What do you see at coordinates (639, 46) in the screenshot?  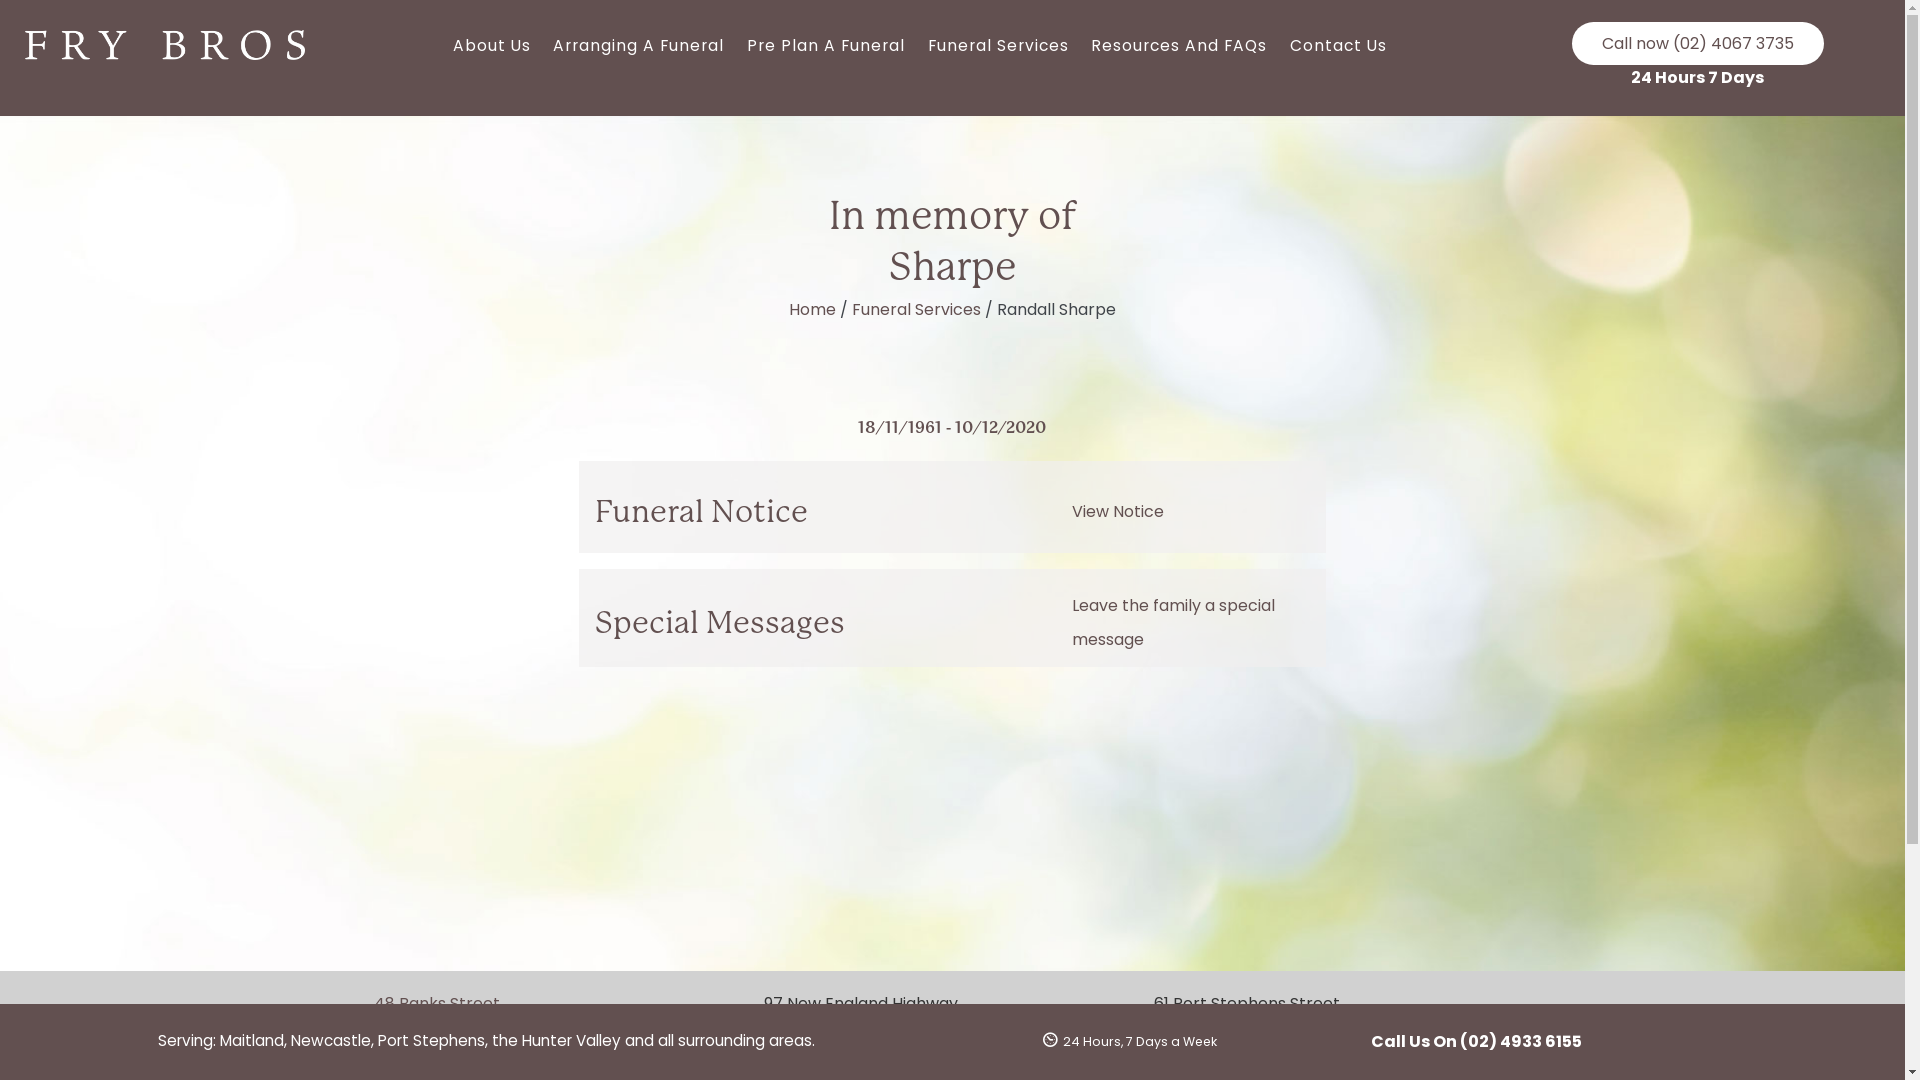 I see `Arranging A Funeral` at bounding box center [639, 46].